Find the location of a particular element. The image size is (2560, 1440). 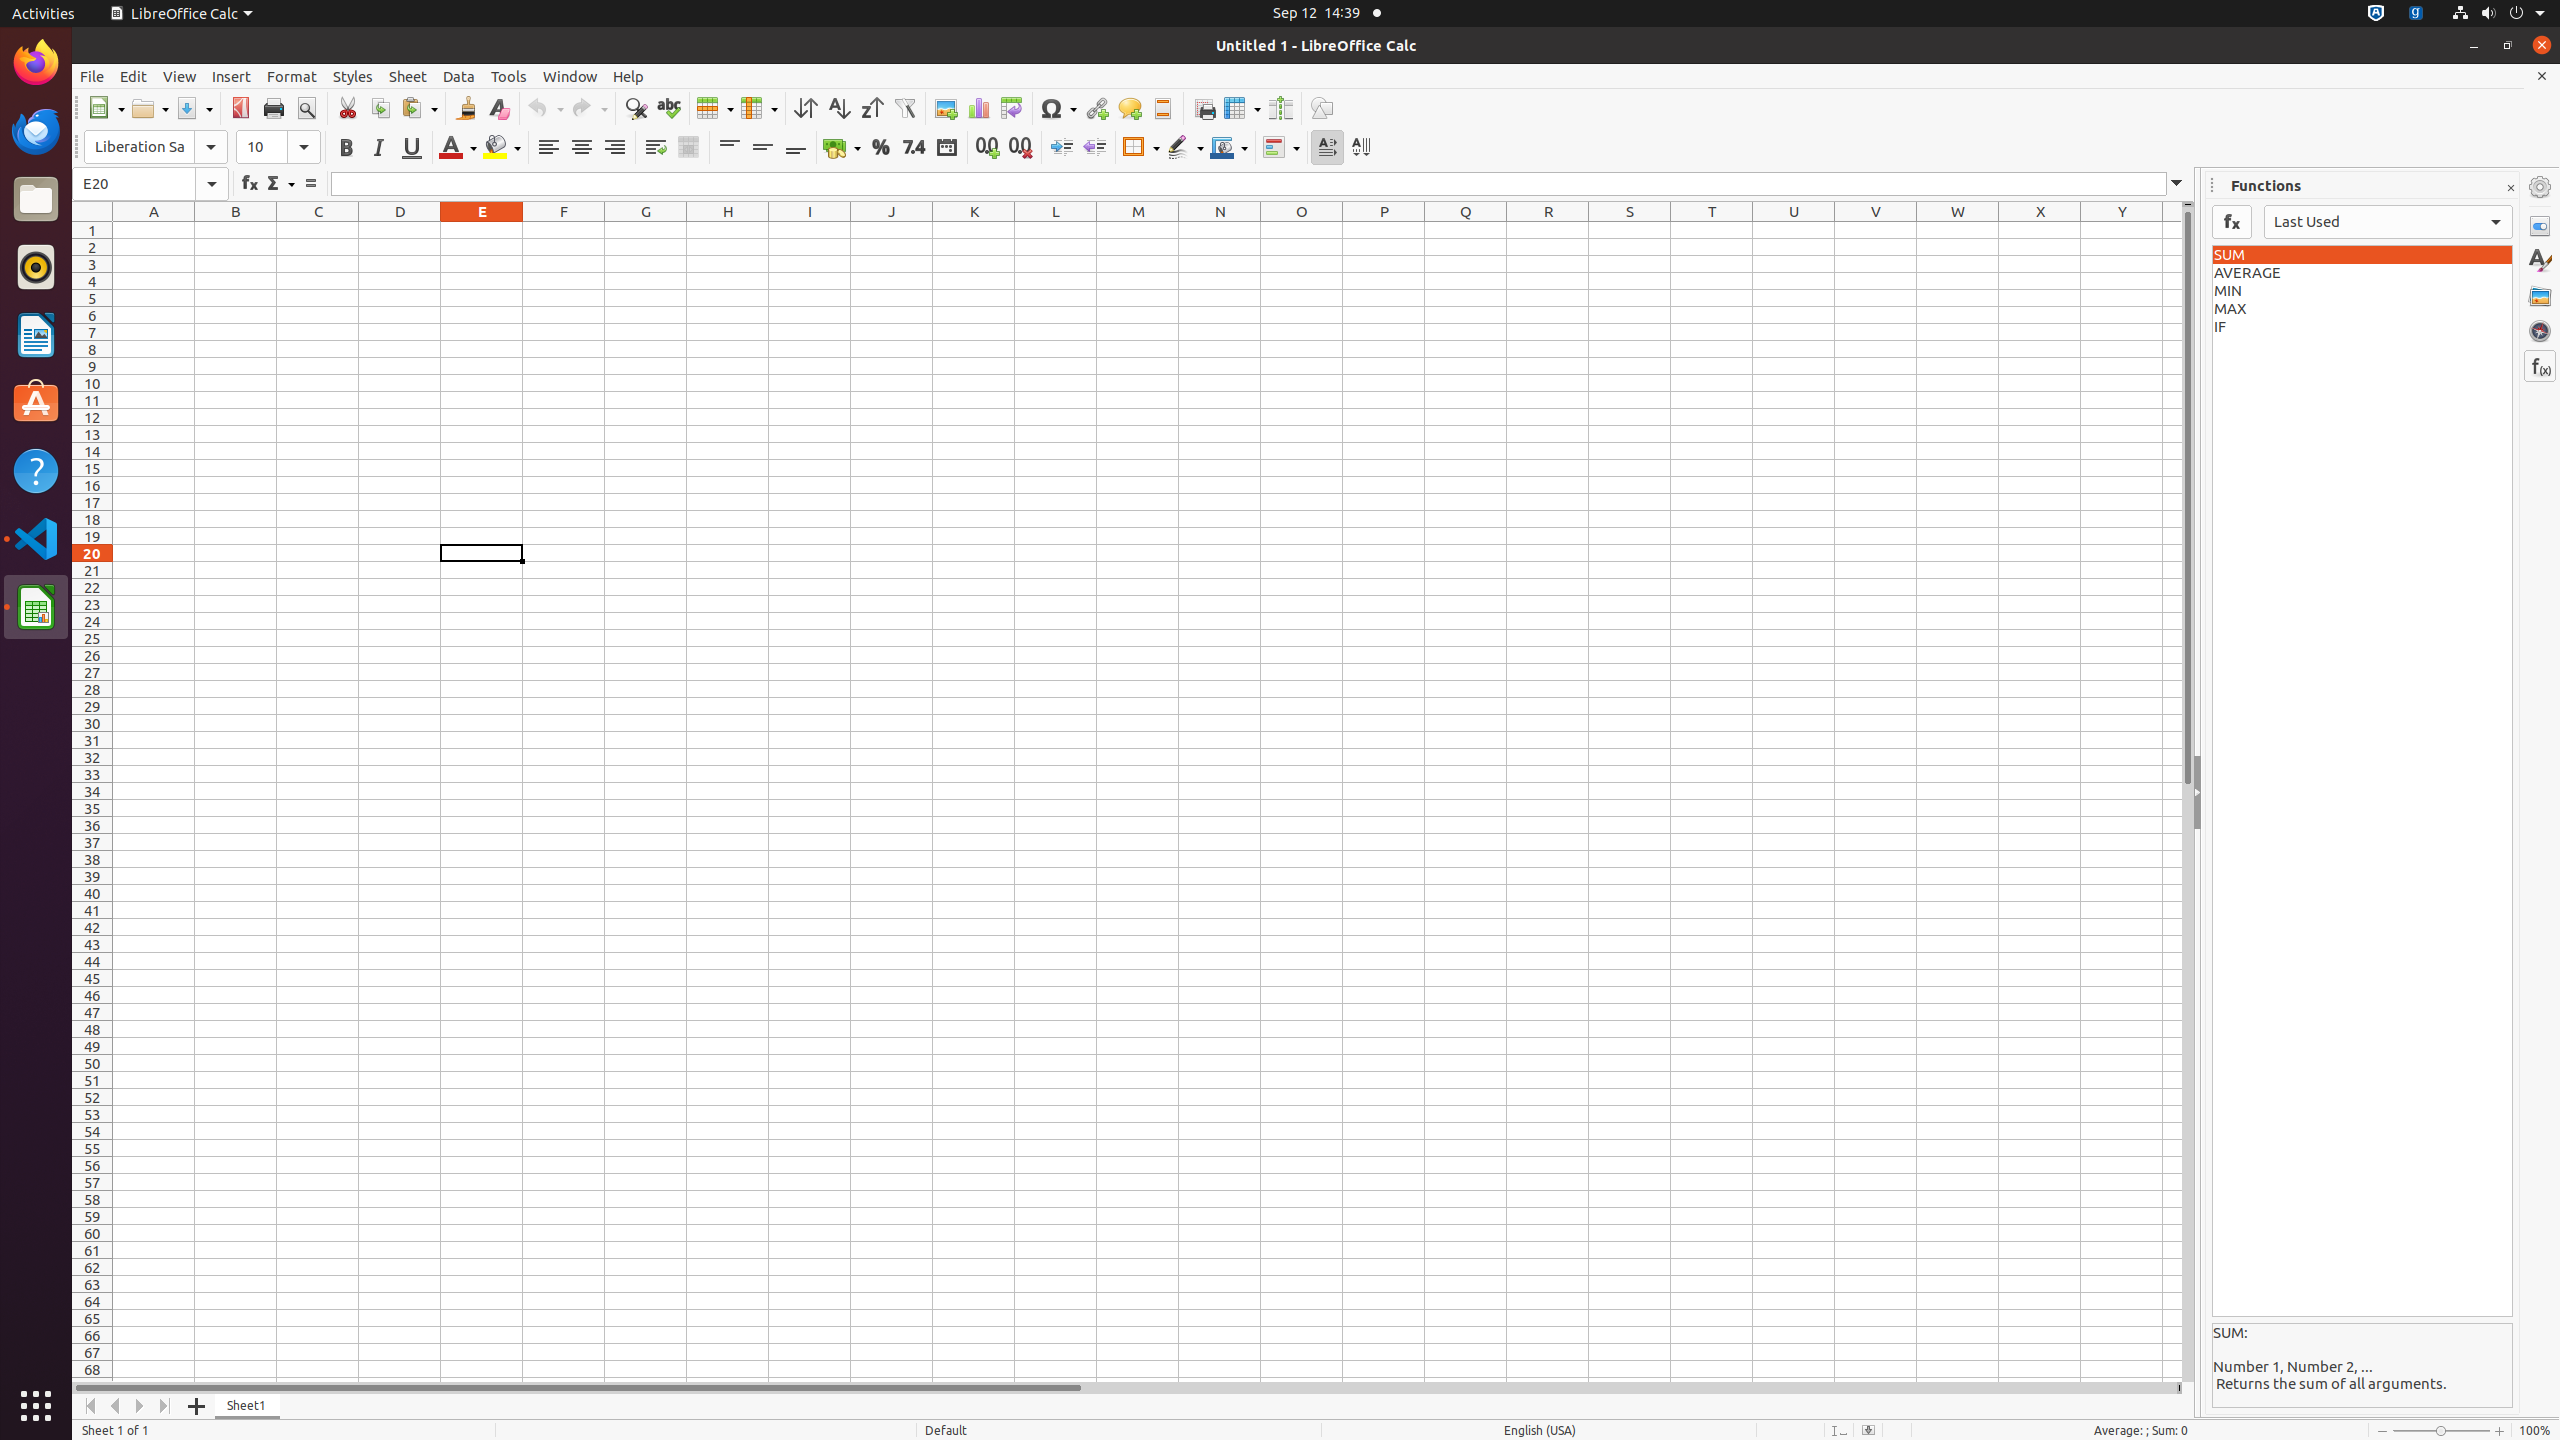

S1 is located at coordinates (1630, 230).